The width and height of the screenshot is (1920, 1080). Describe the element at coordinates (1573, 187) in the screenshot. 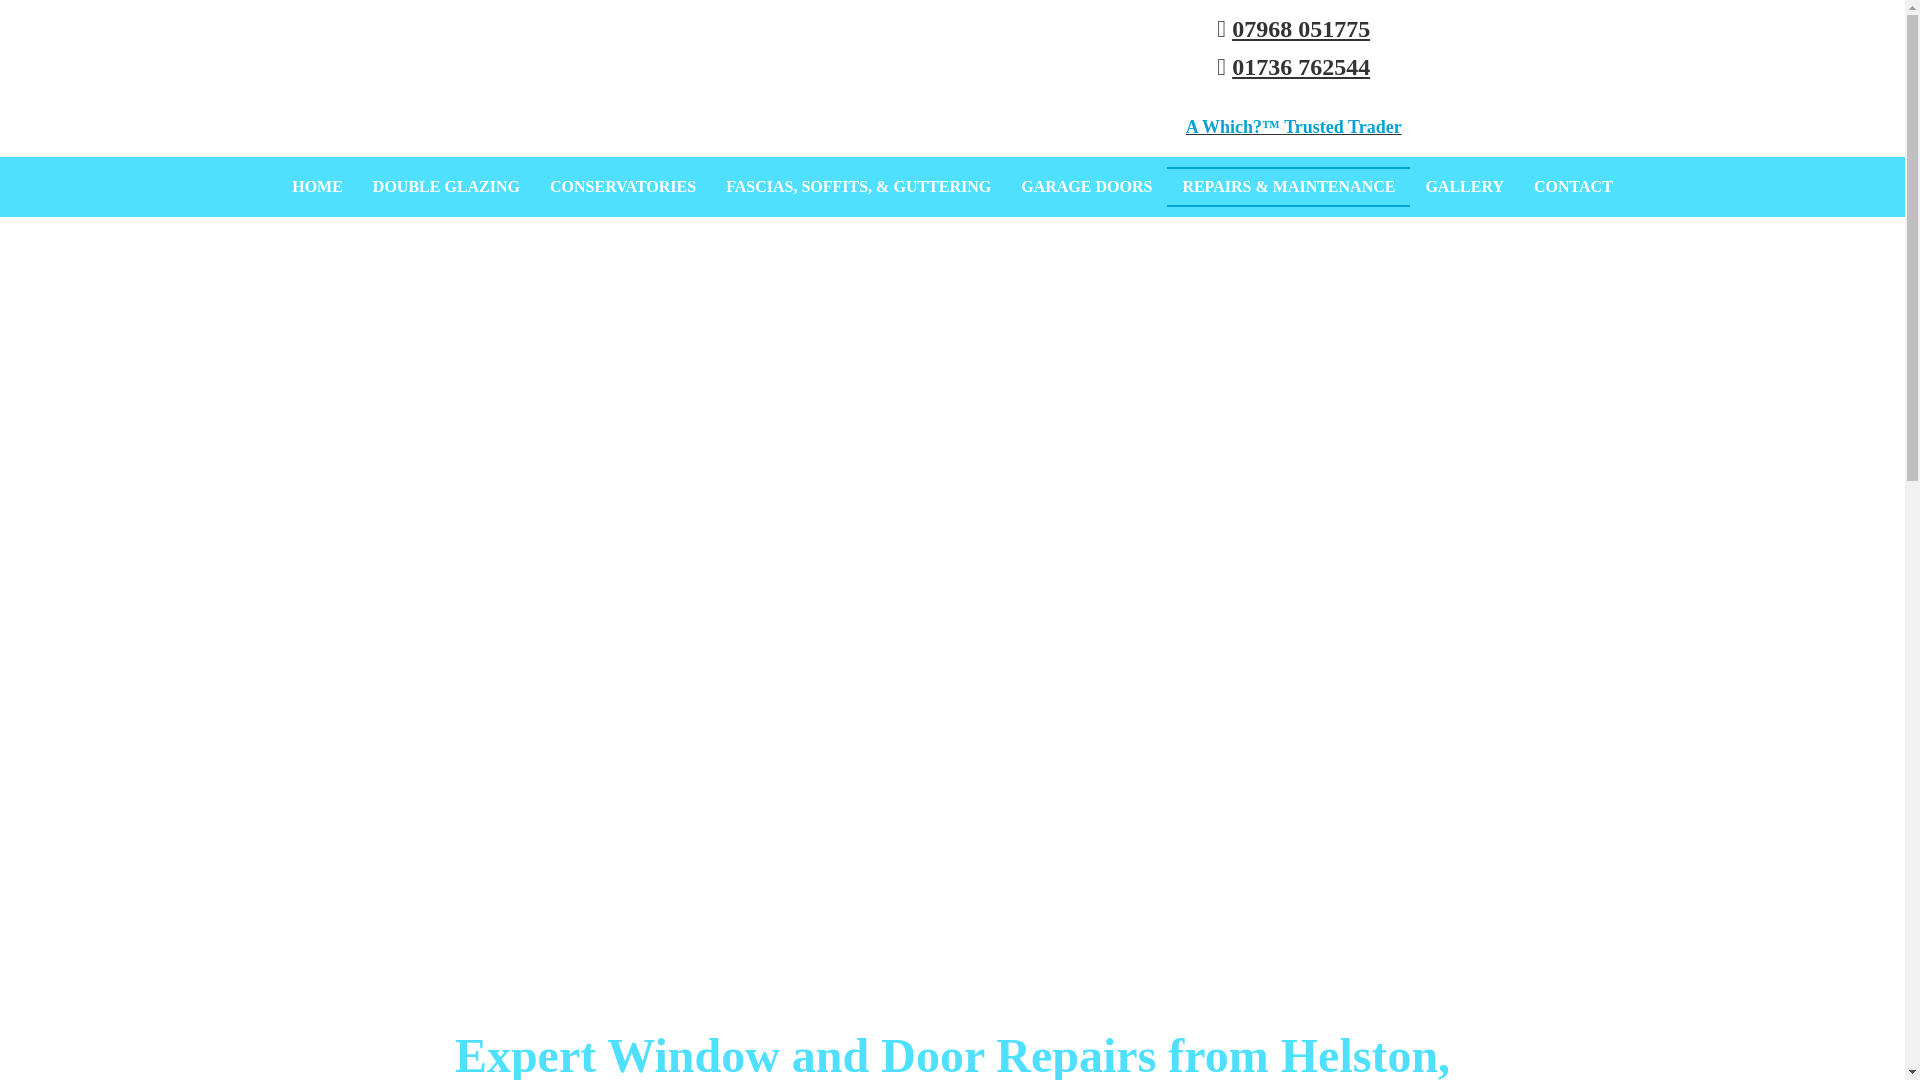

I see `CONTACT` at that location.